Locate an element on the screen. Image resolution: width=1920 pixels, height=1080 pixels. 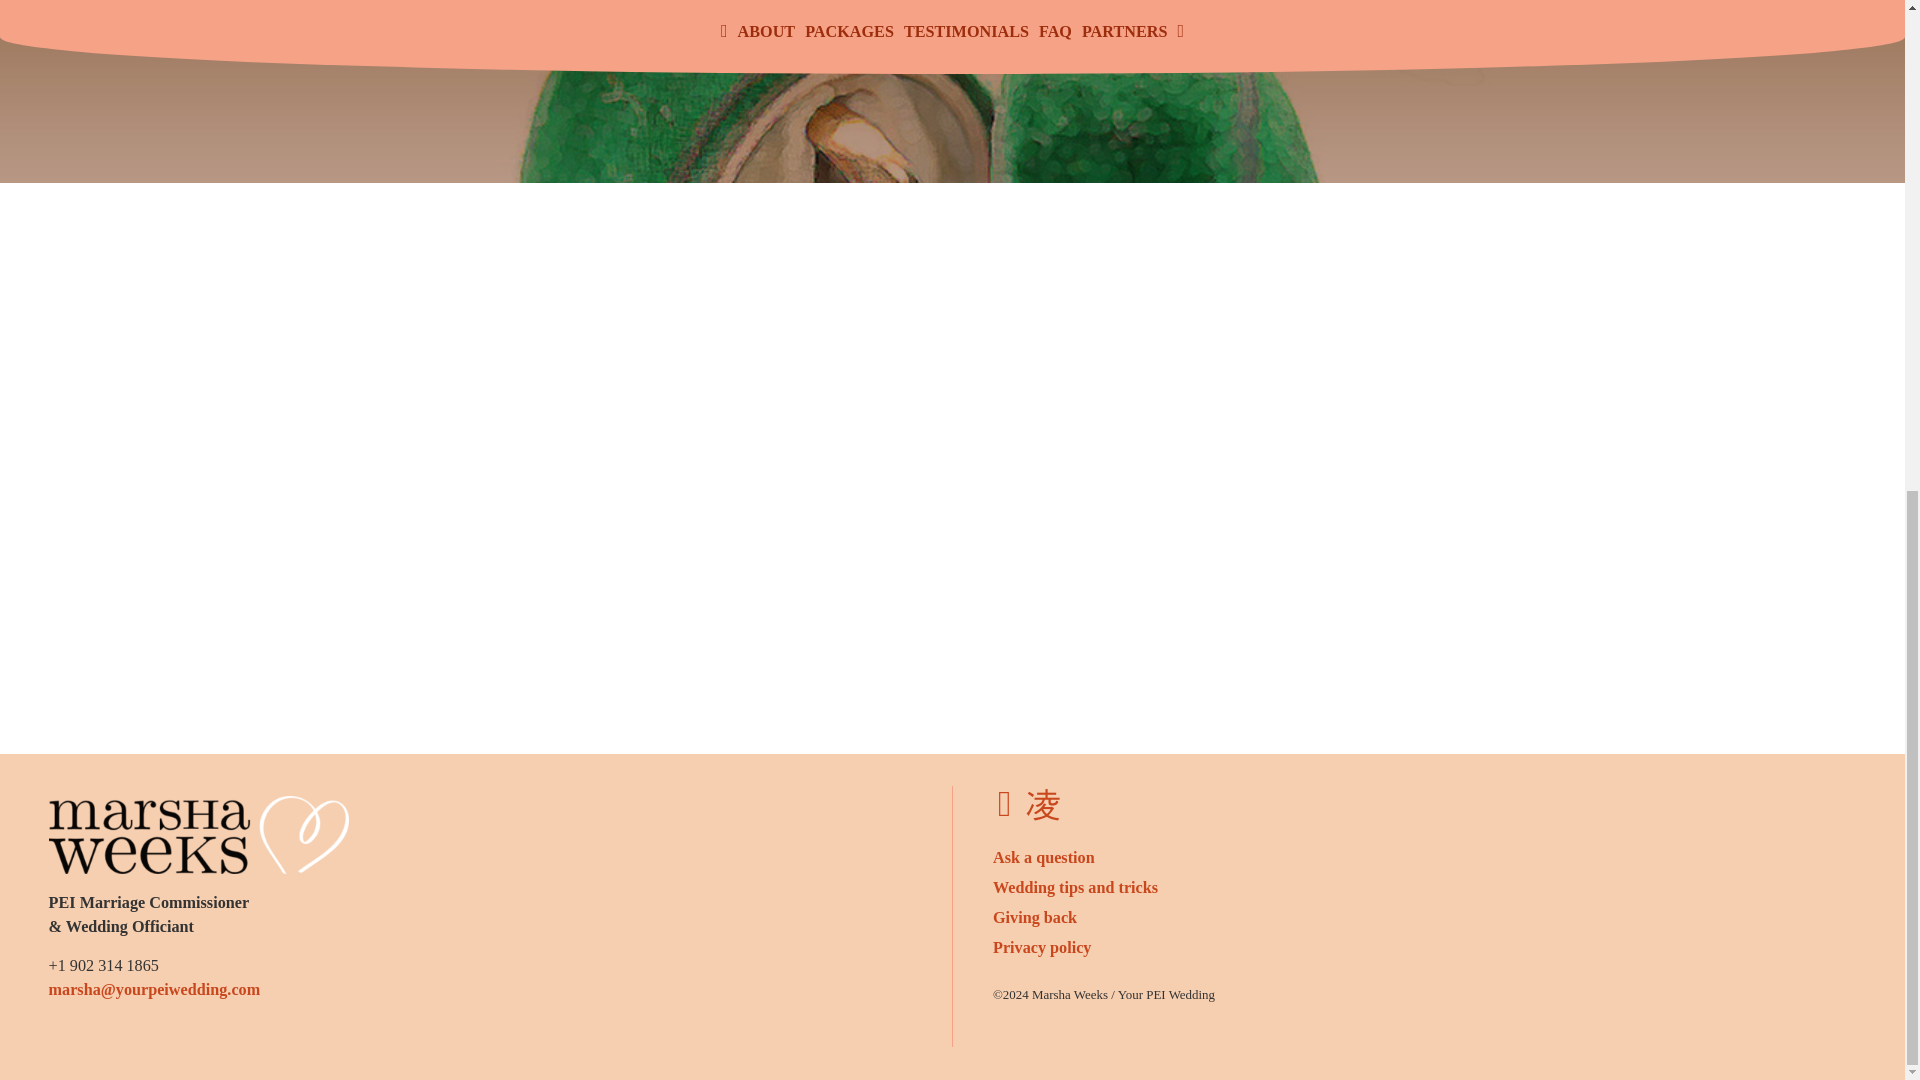
Wedding tips and tricks is located at coordinates (1074, 888).